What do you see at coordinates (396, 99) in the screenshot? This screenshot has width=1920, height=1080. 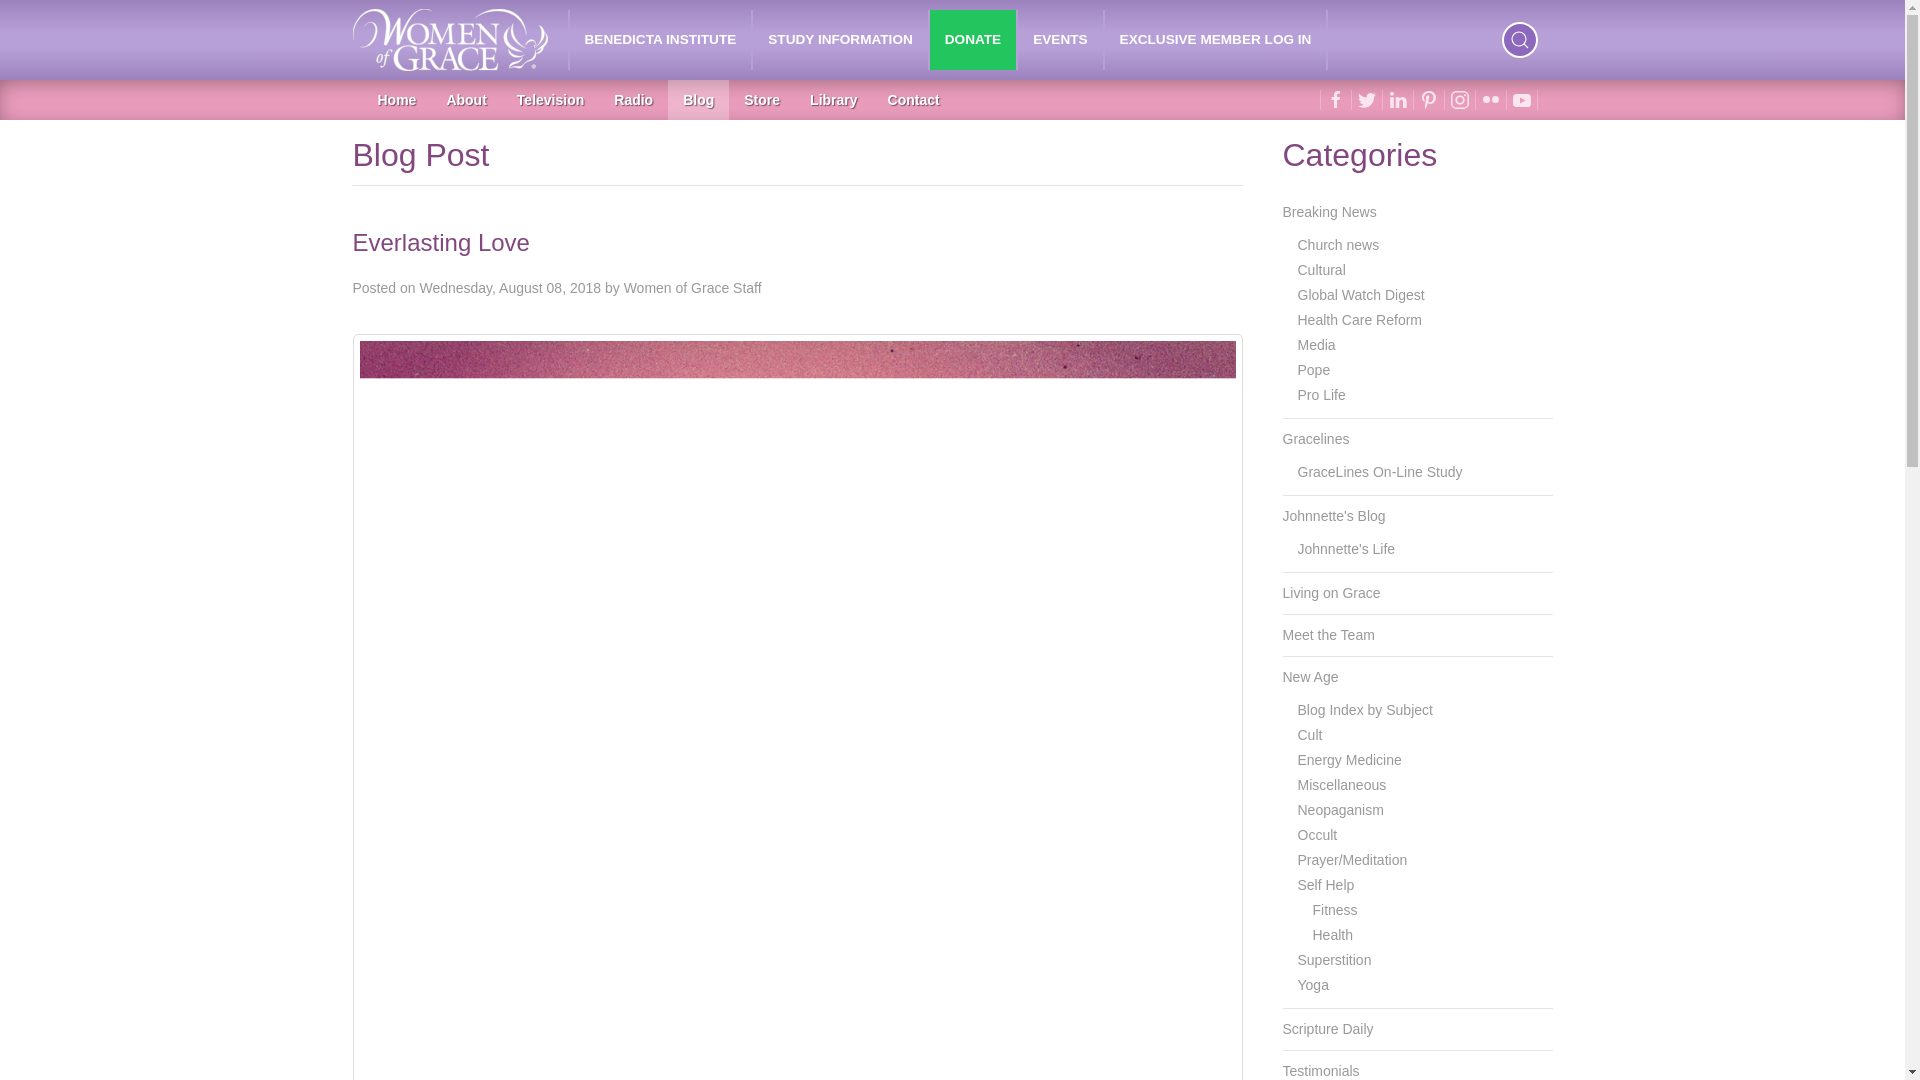 I see `Home` at bounding box center [396, 99].